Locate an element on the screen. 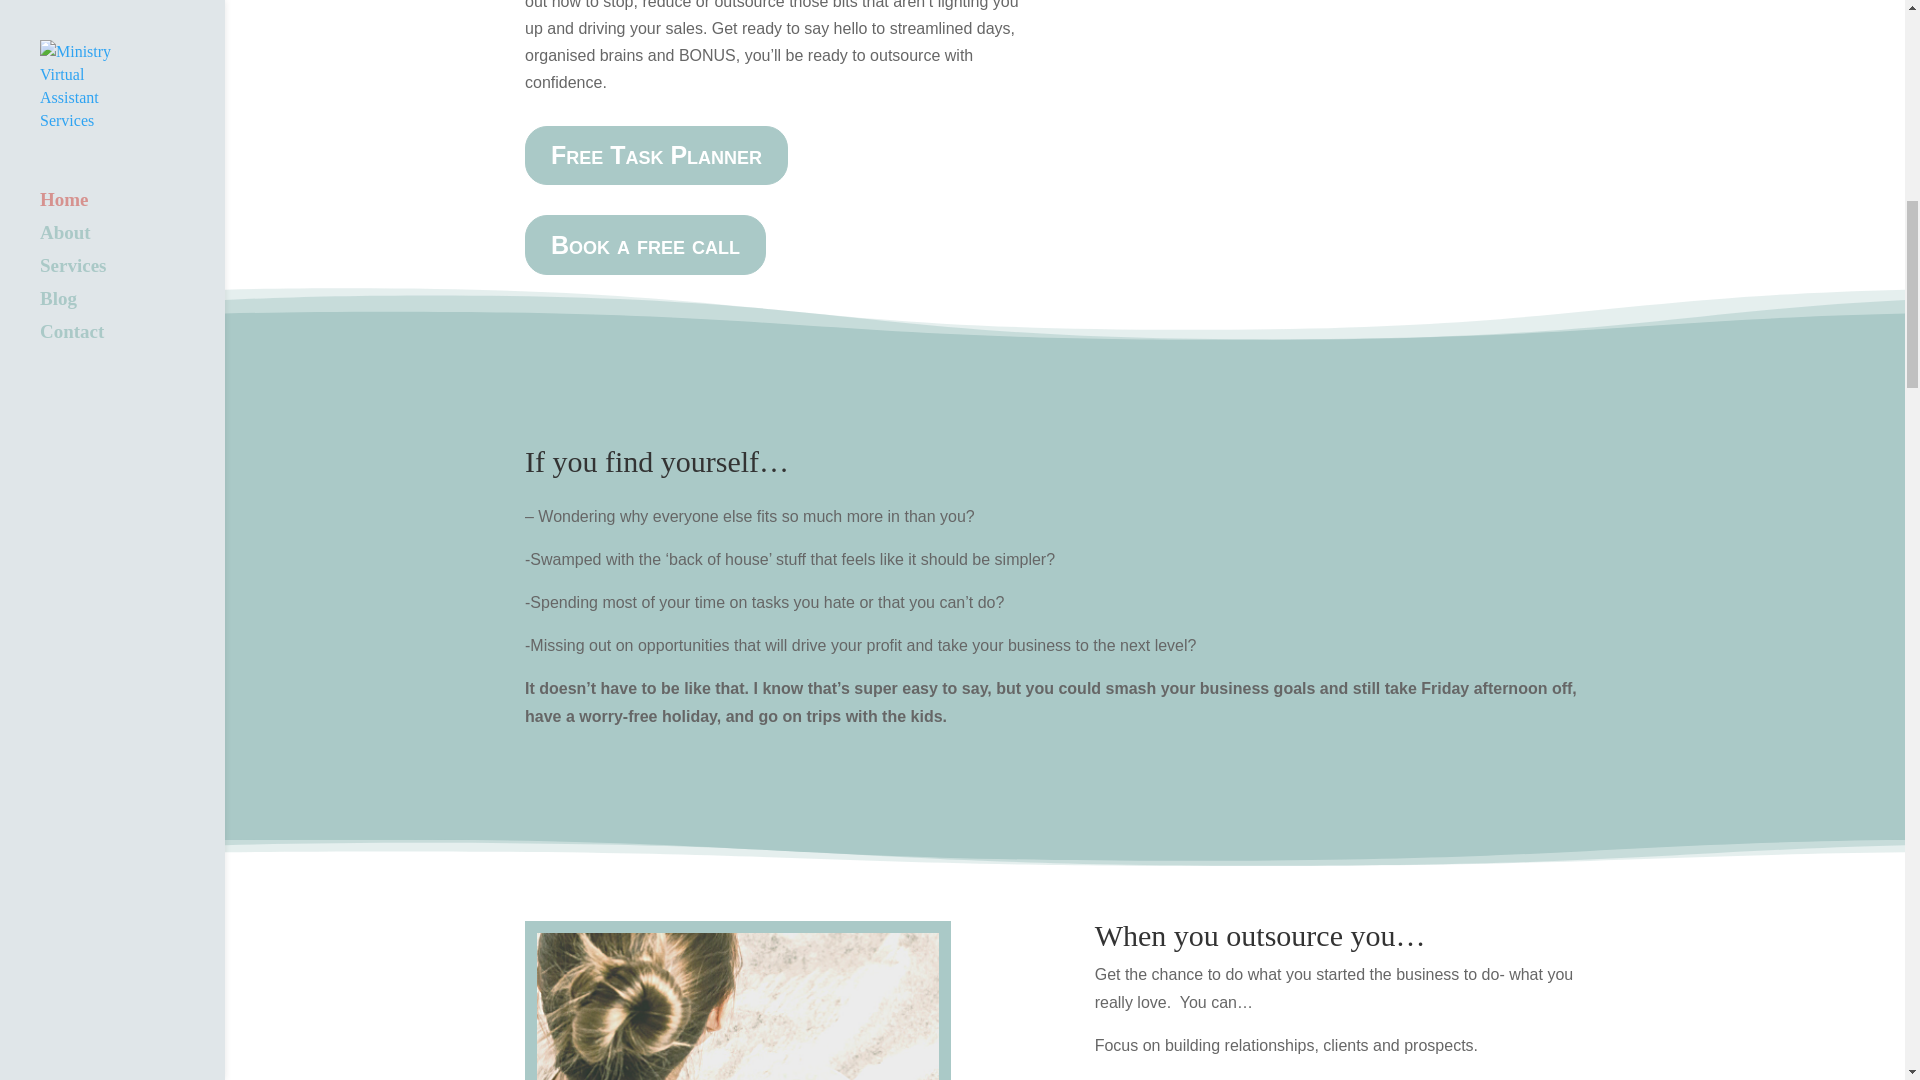  Book a free call is located at coordinates (645, 244).